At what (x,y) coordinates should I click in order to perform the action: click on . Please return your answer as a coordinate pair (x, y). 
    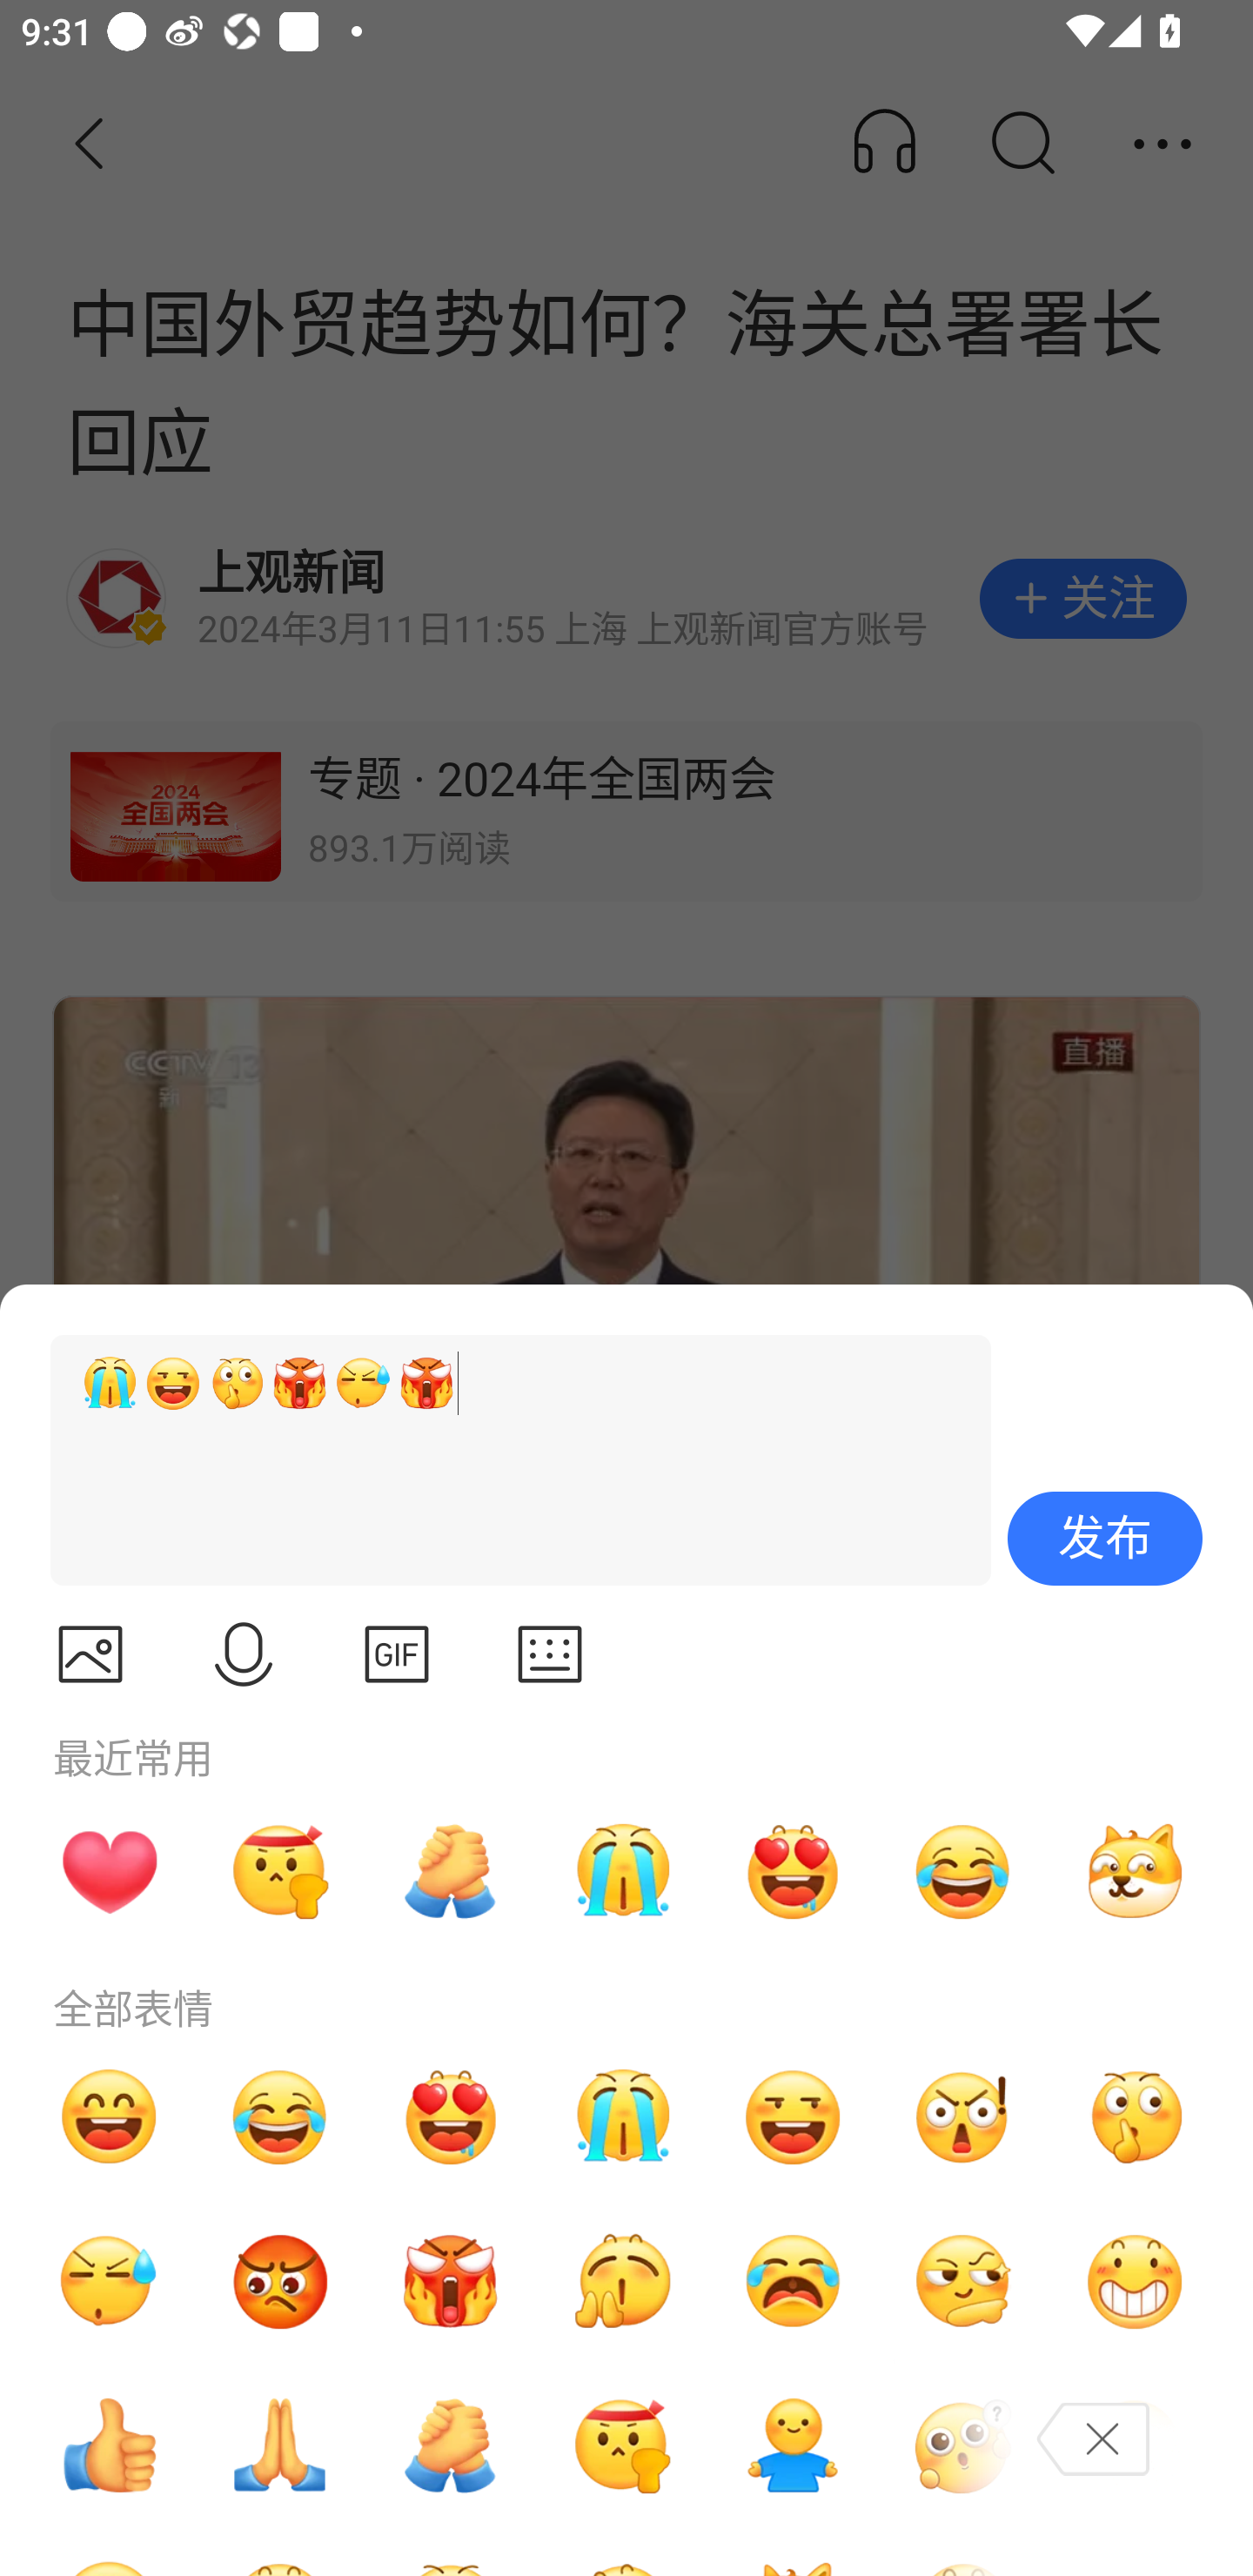
    Looking at the image, I should click on (244, 1654).